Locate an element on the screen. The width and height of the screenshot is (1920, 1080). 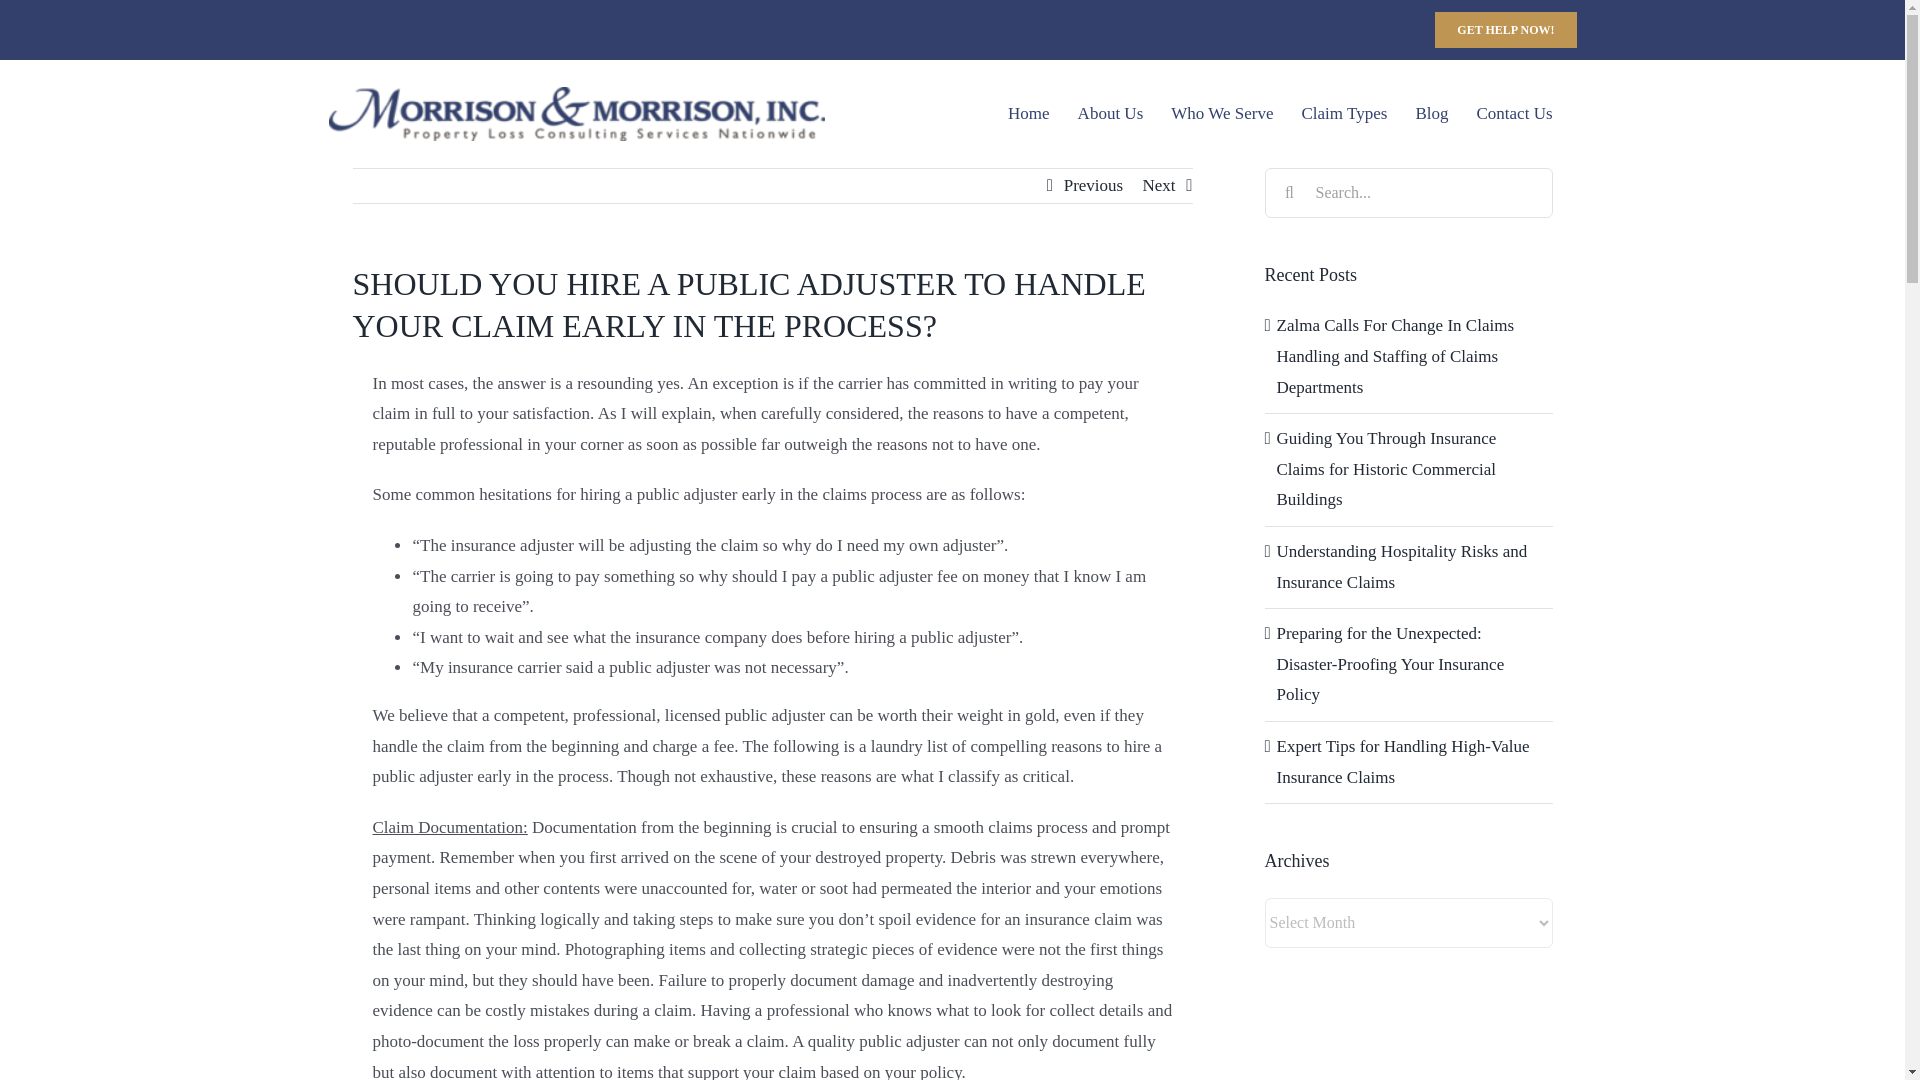
About Us is located at coordinates (1110, 113).